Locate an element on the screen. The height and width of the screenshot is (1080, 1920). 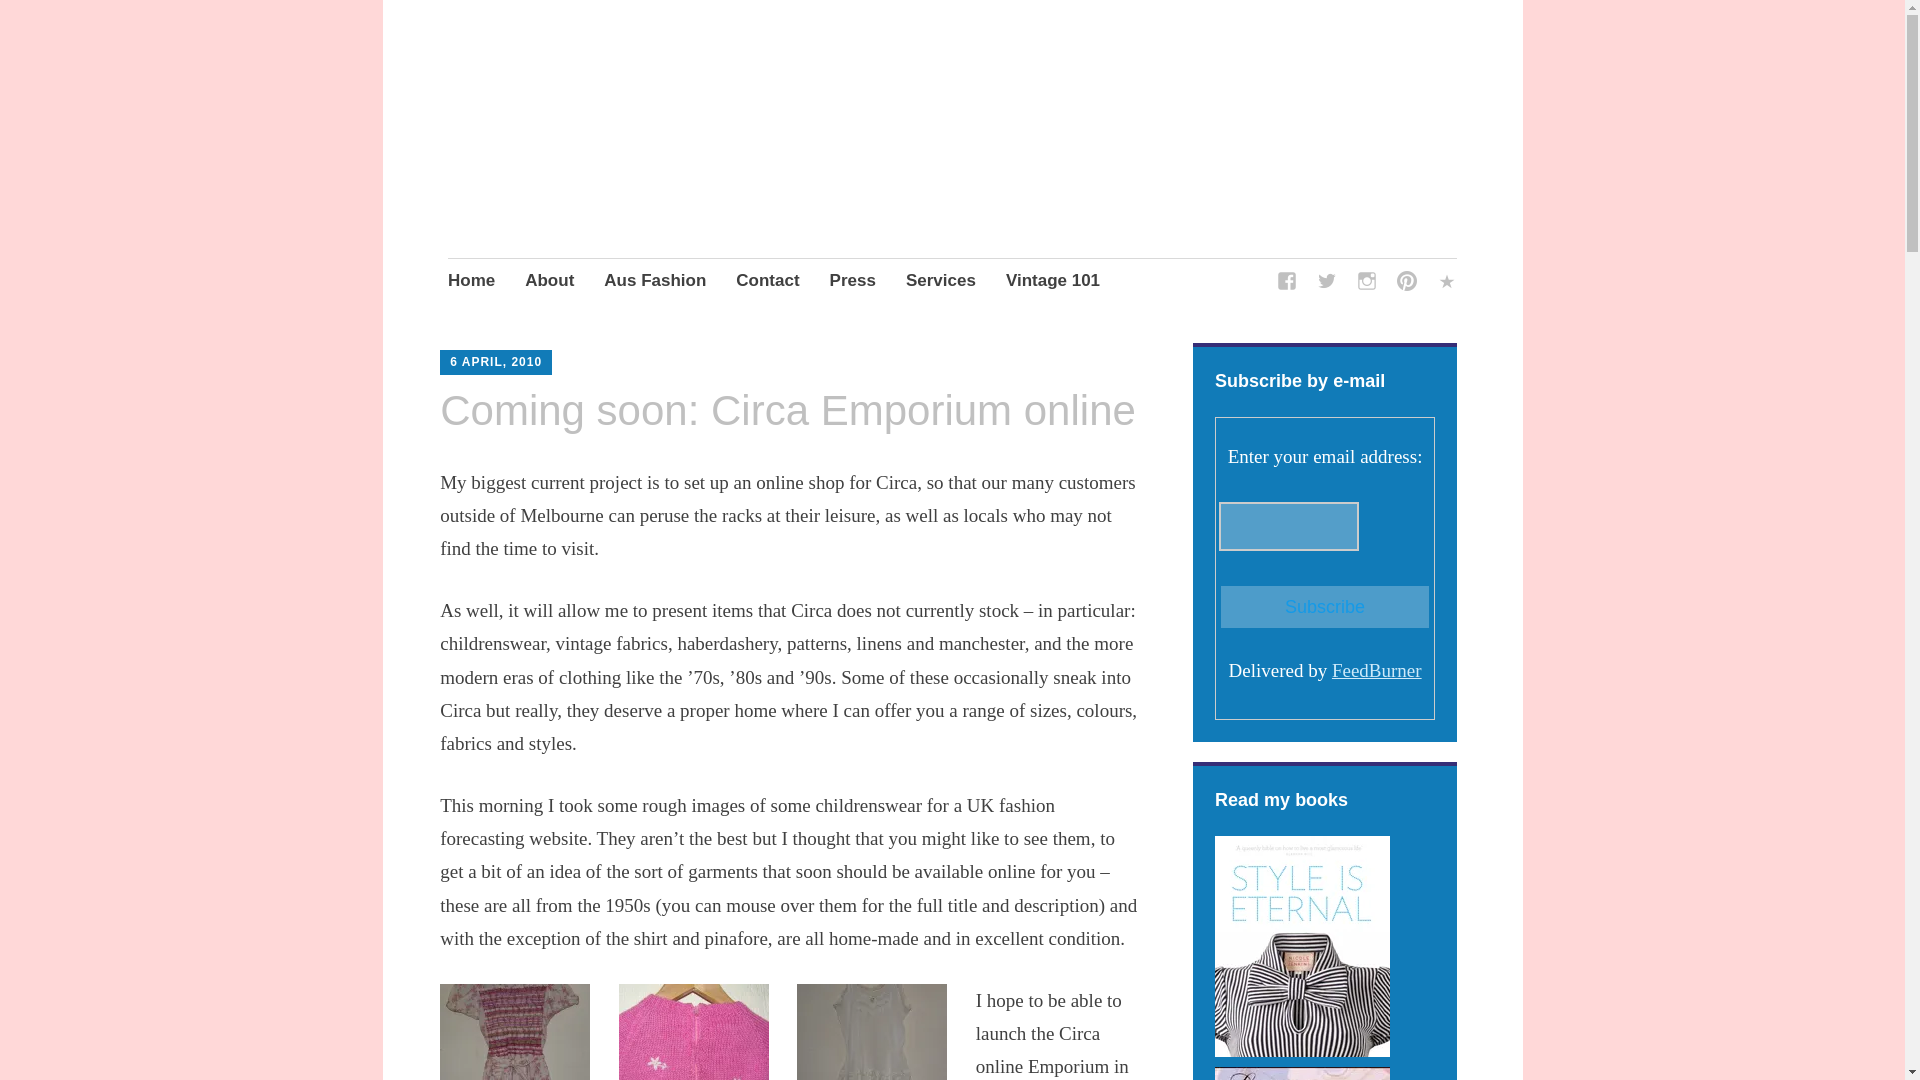
Contact is located at coordinates (766, 282).